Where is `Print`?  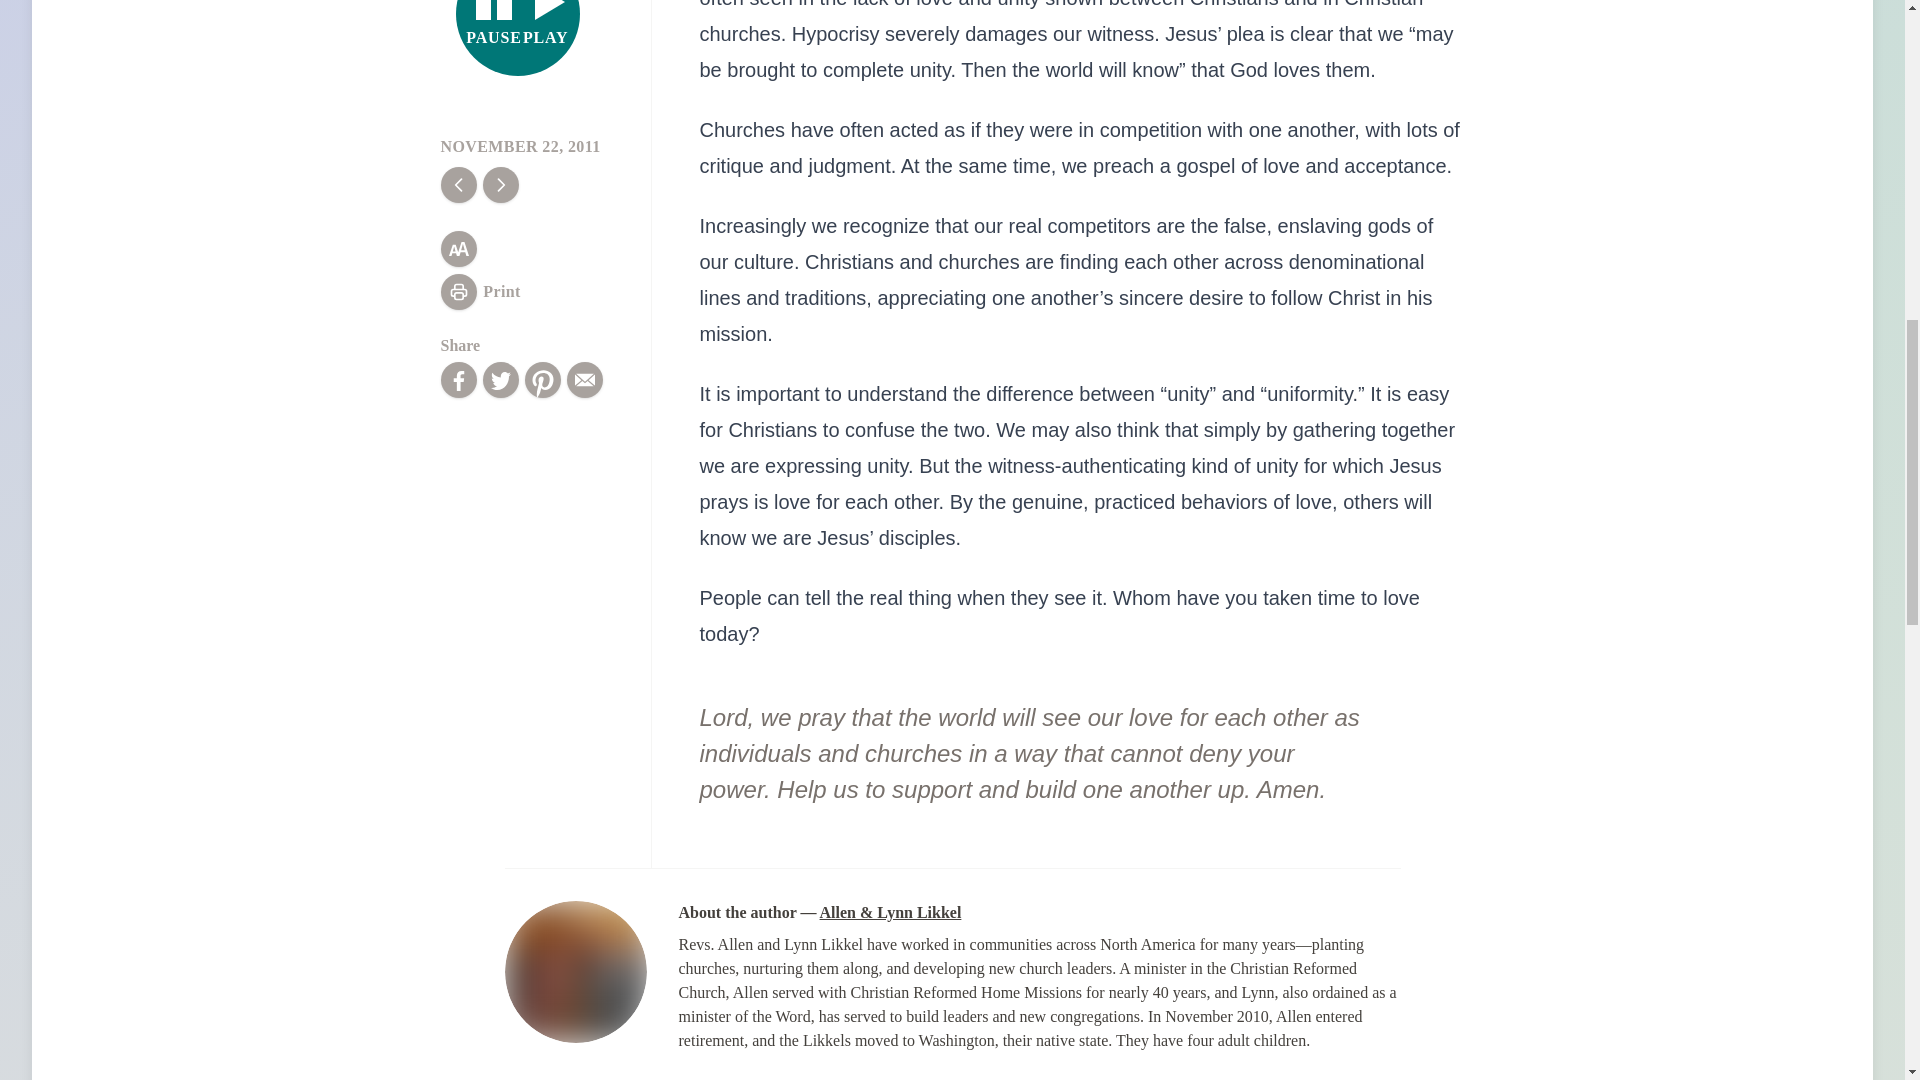
Print is located at coordinates (480, 292).